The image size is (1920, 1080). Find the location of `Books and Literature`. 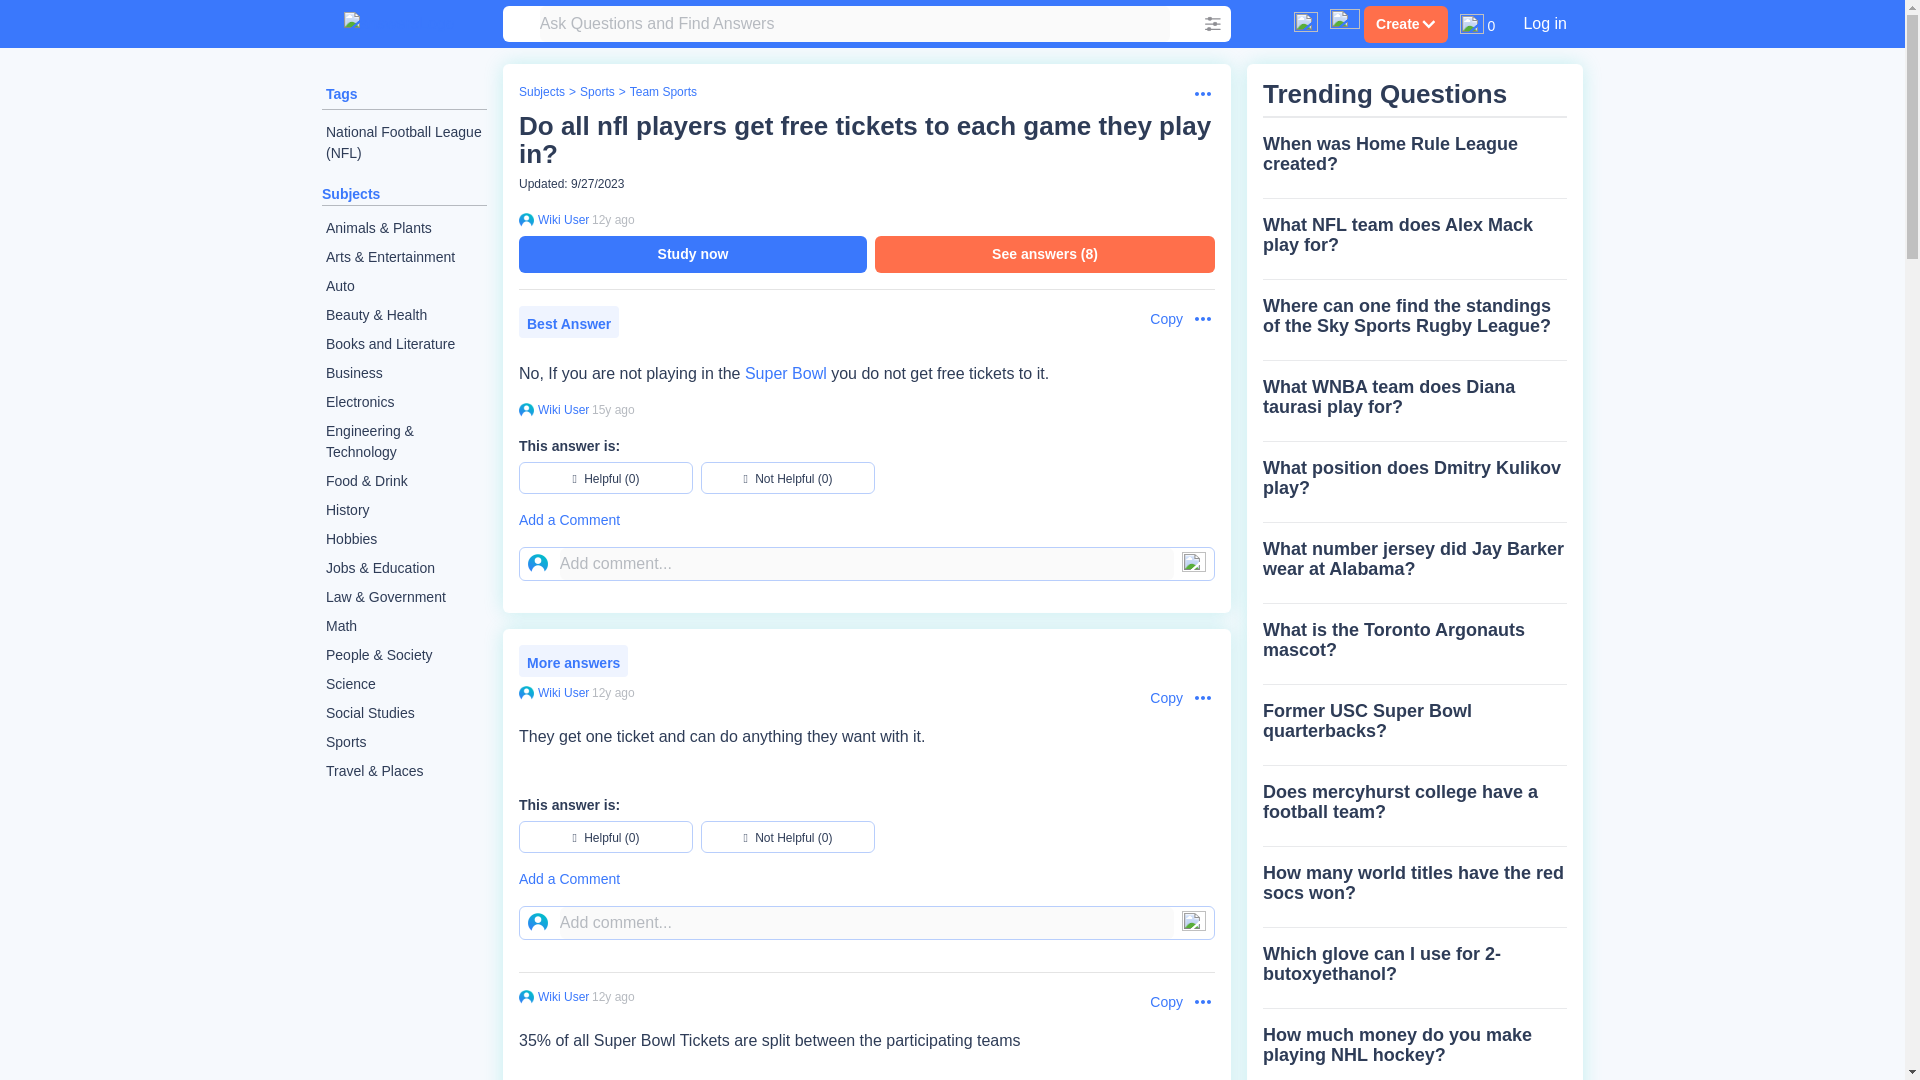

Books and Literature is located at coordinates (404, 344).